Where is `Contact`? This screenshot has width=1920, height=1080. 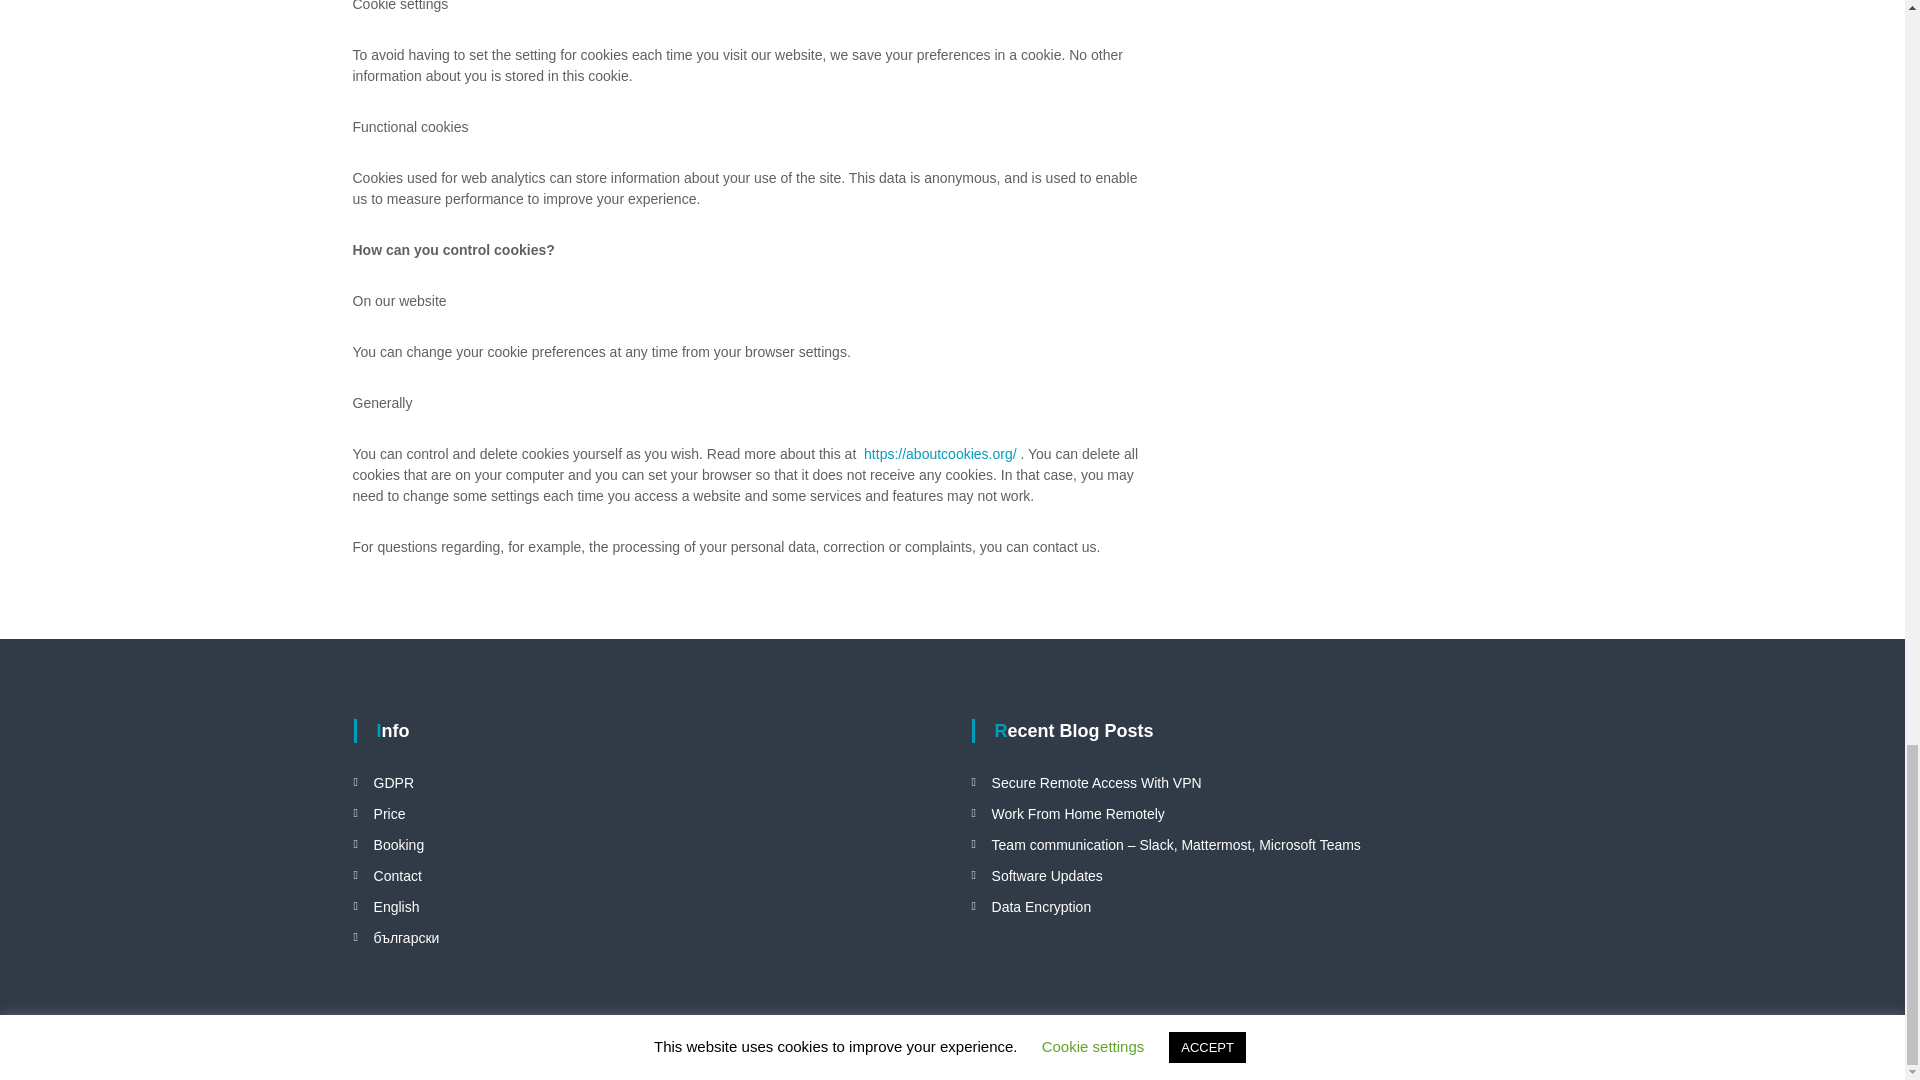 Contact is located at coordinates (398, 875).